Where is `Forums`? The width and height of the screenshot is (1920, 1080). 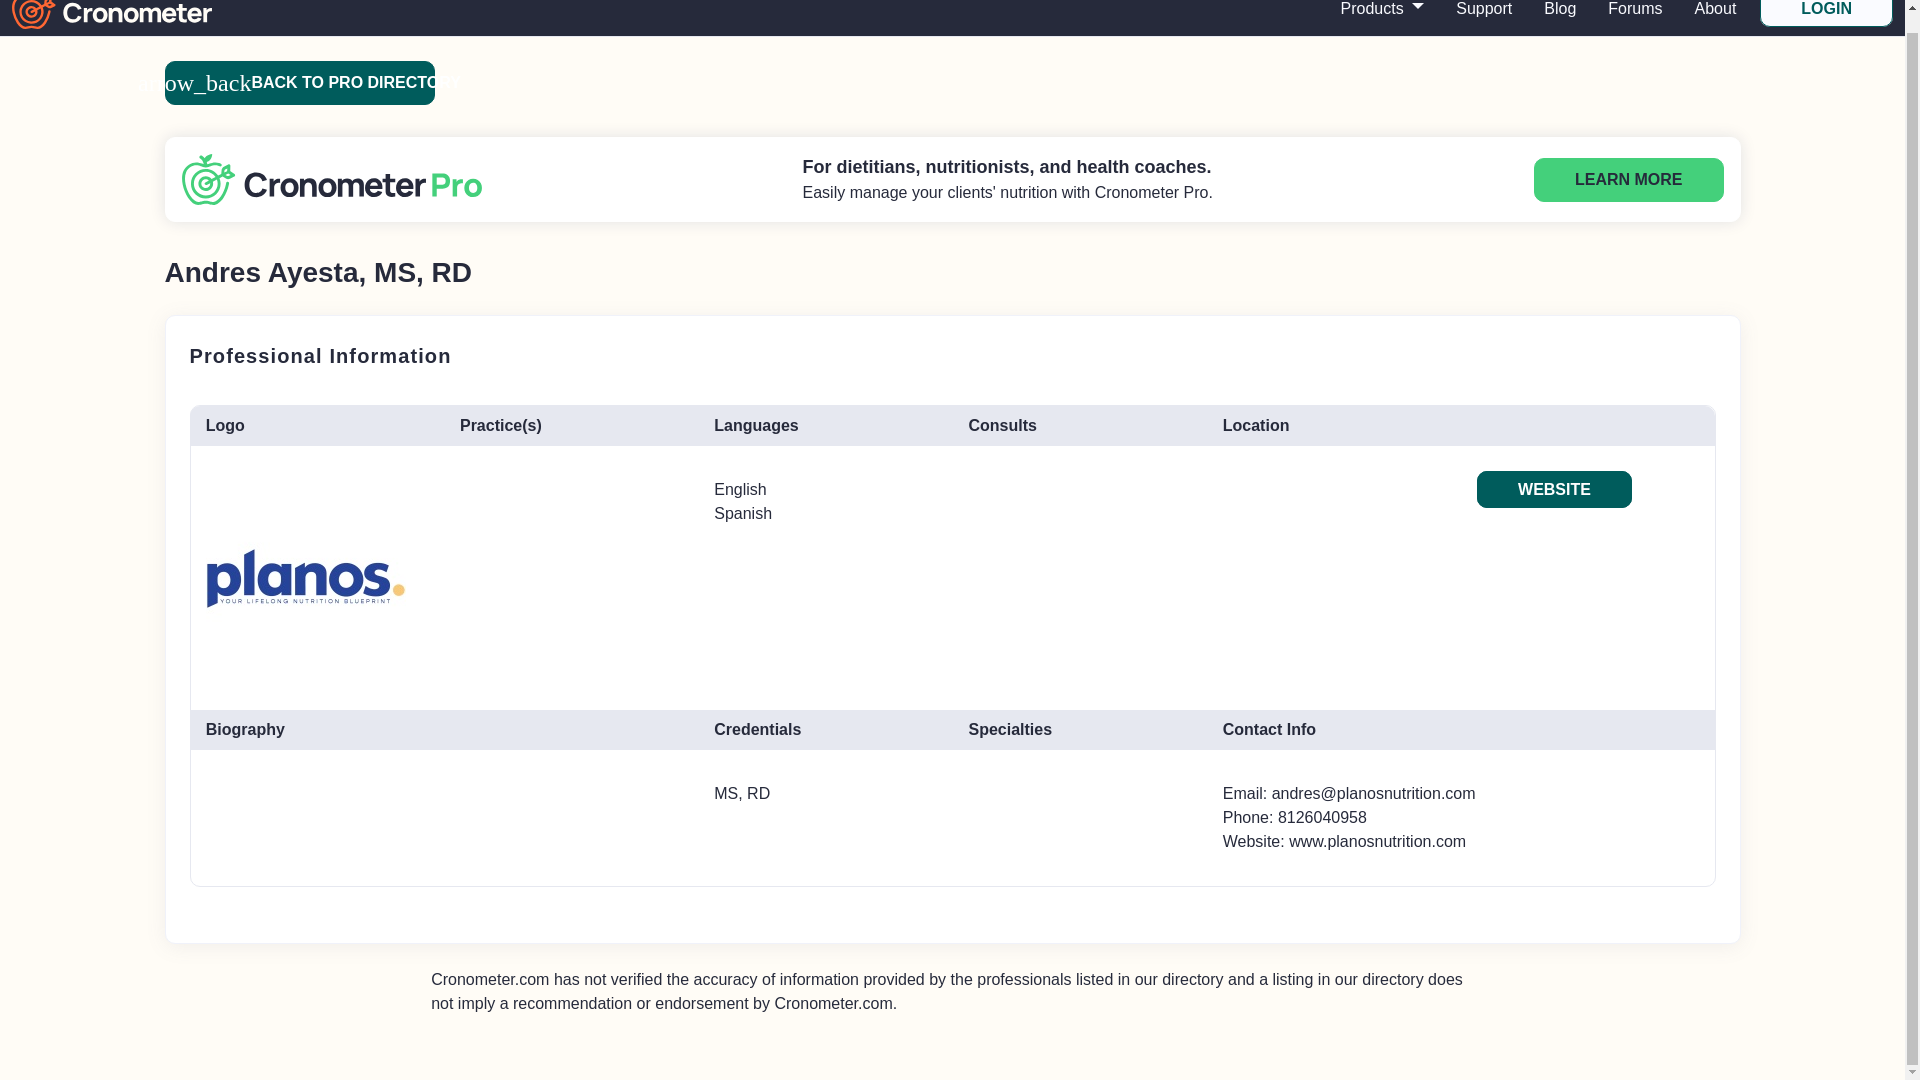
Forums is located at coordinates (1634, 14).